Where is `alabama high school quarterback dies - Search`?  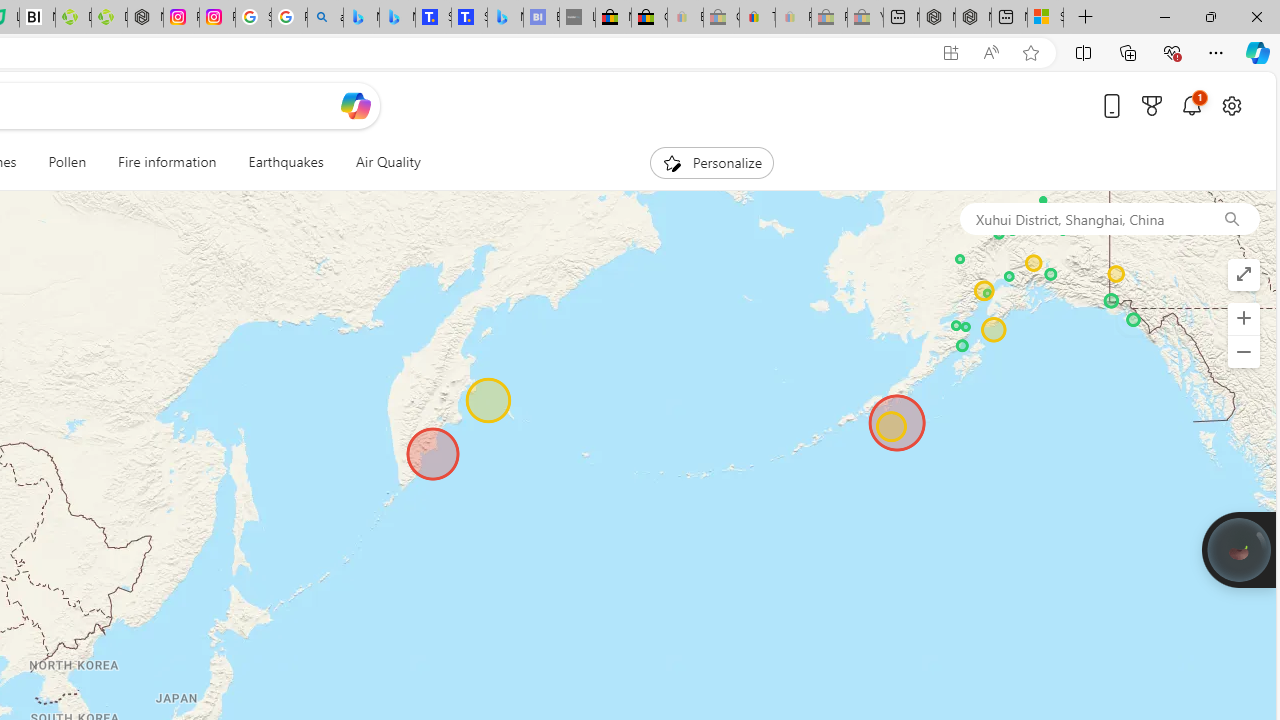 alabama high school quarterback dies - Search is located at coordinates (326, 18).